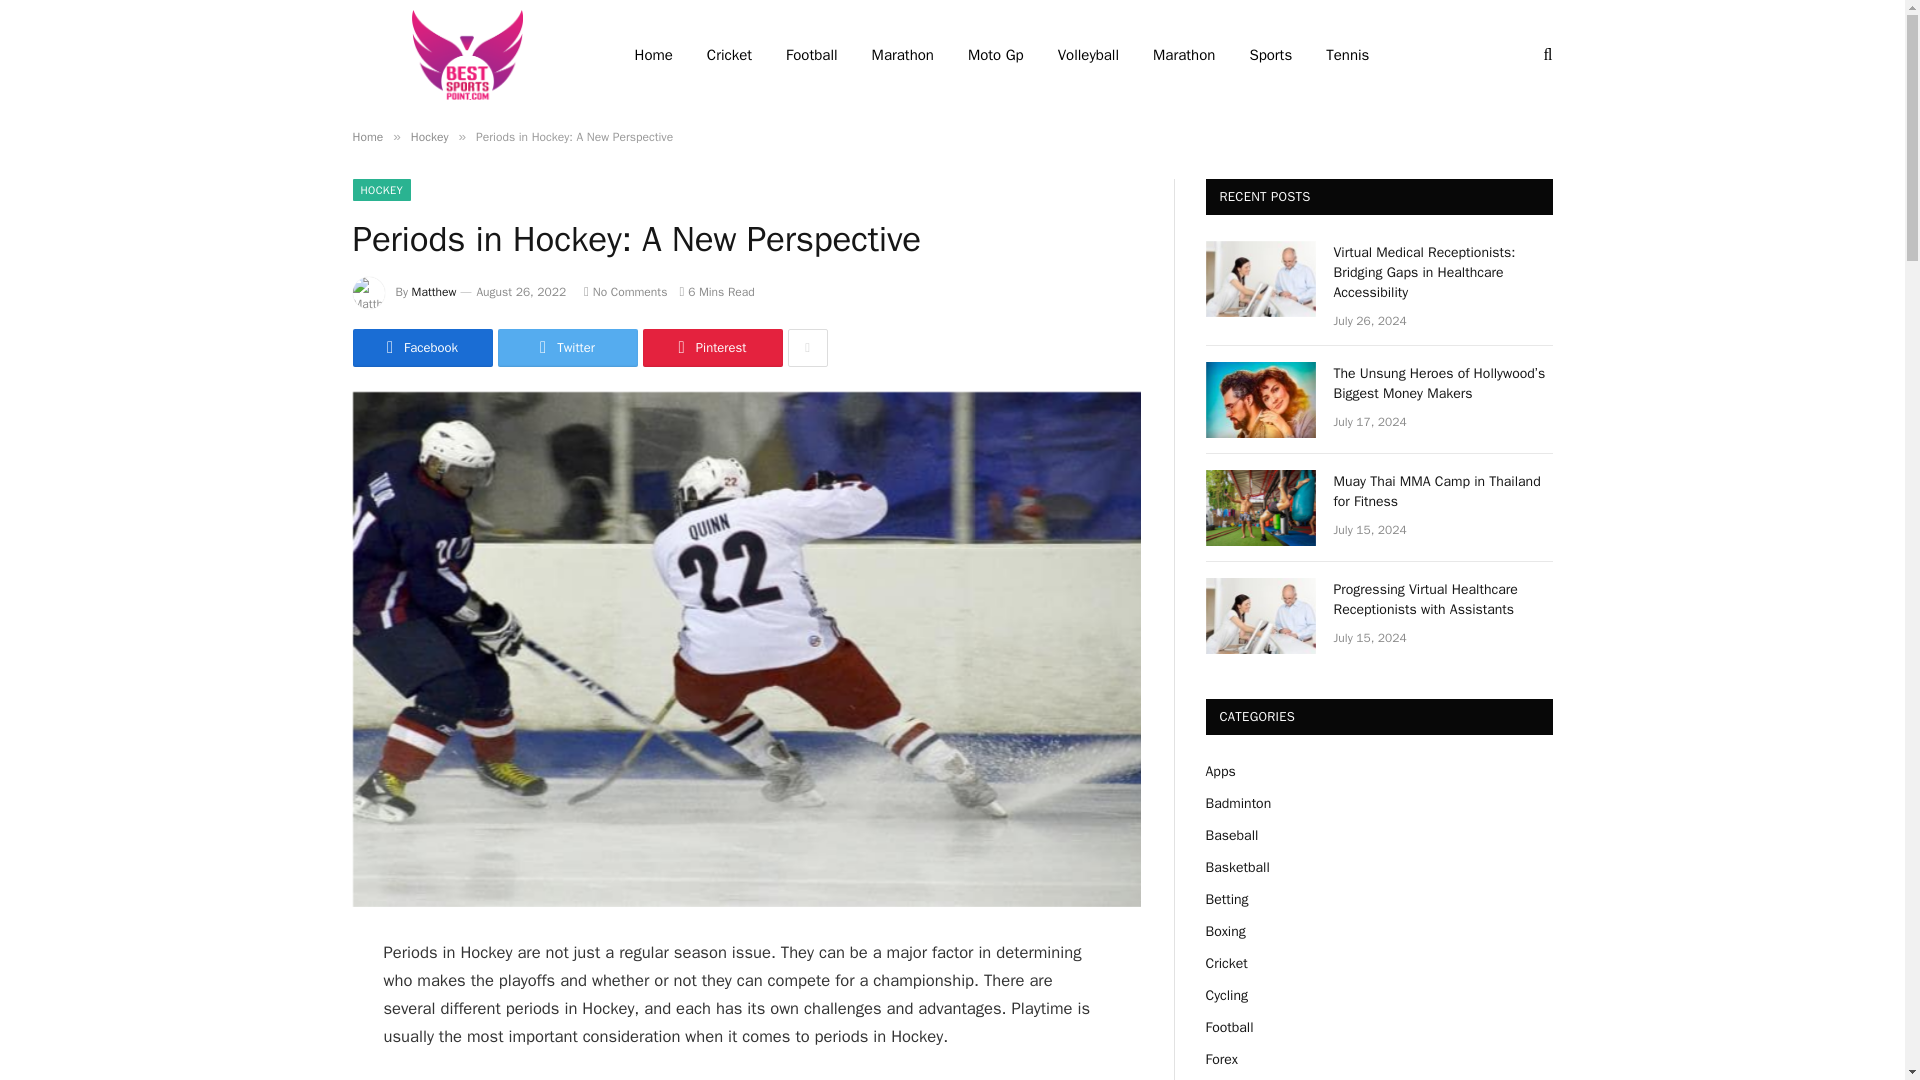 This screenshot has width=1920, height=1080. What do you see at coordinates (430, 136) in the screenshot?
I see `Hockey` at bounding box center [430, 136].